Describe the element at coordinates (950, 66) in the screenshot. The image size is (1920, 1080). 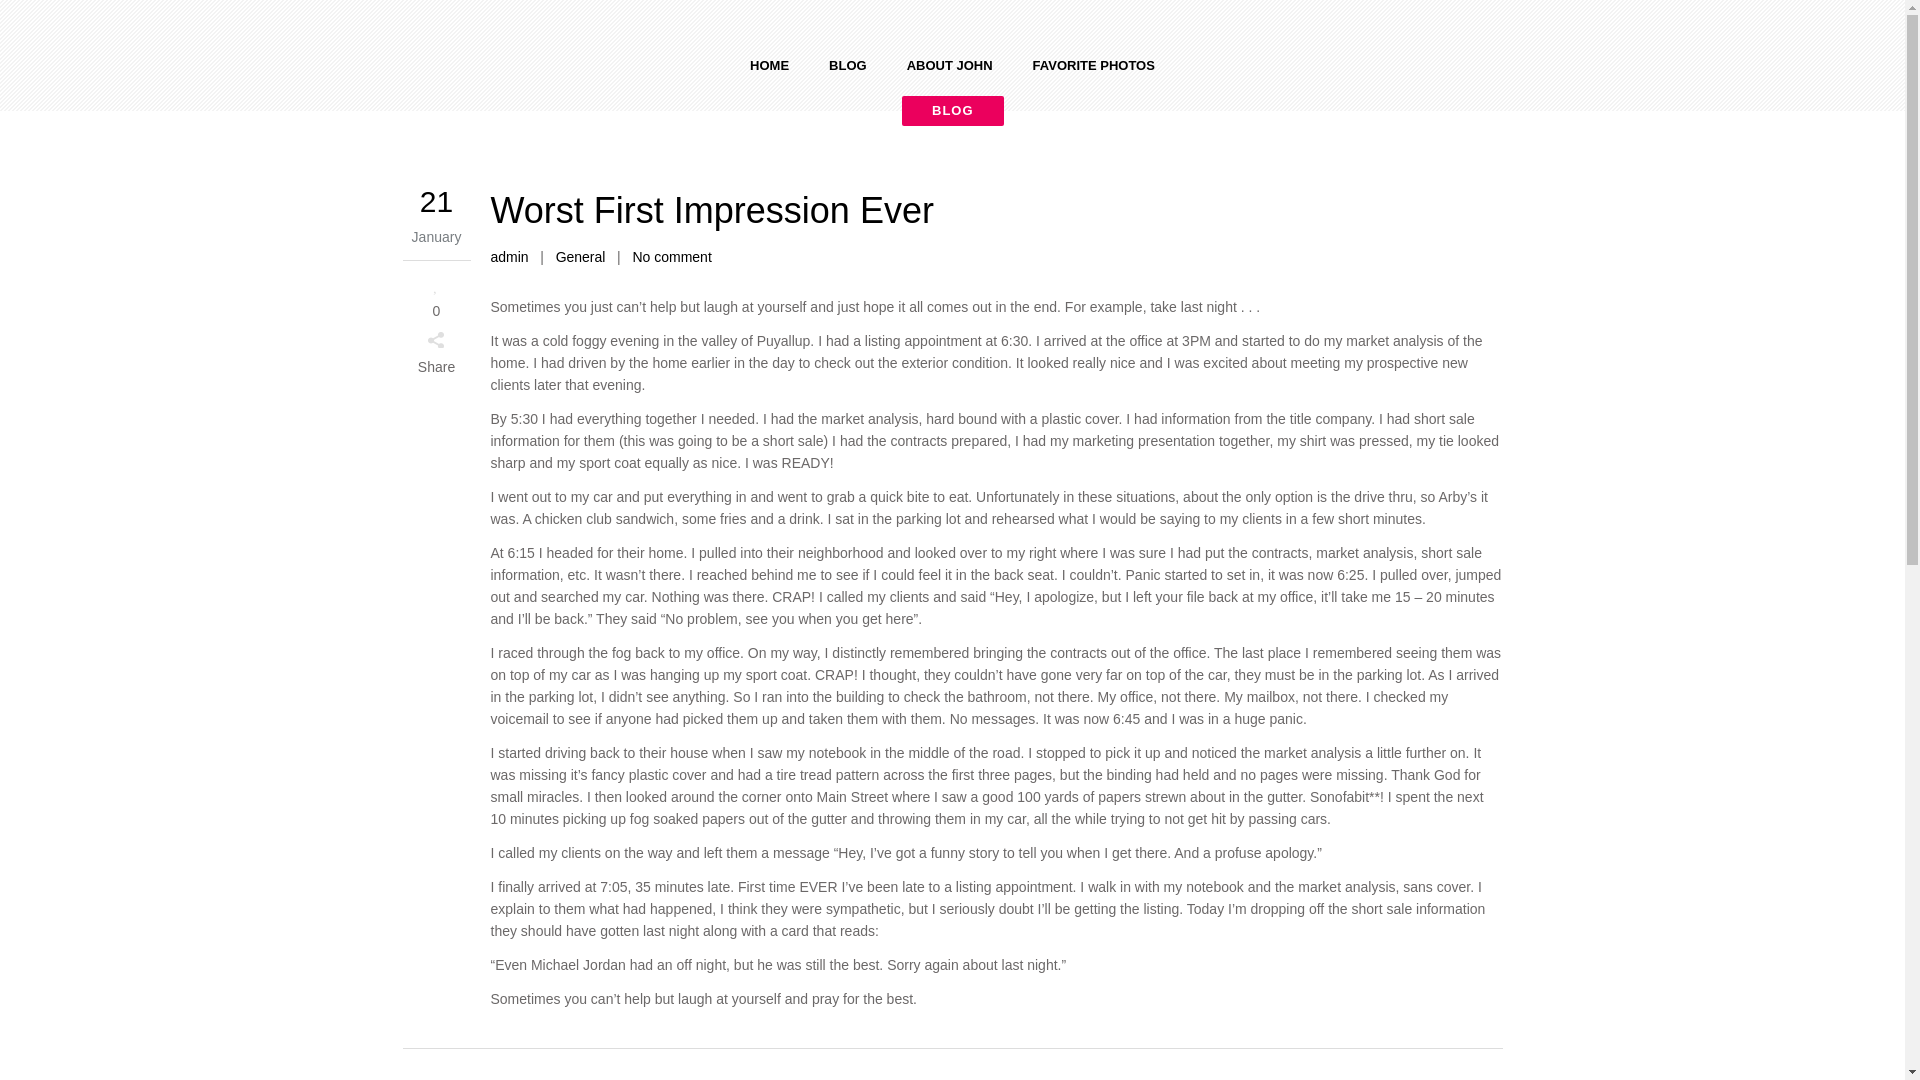
I see `ABOUT JOHN` at that location.